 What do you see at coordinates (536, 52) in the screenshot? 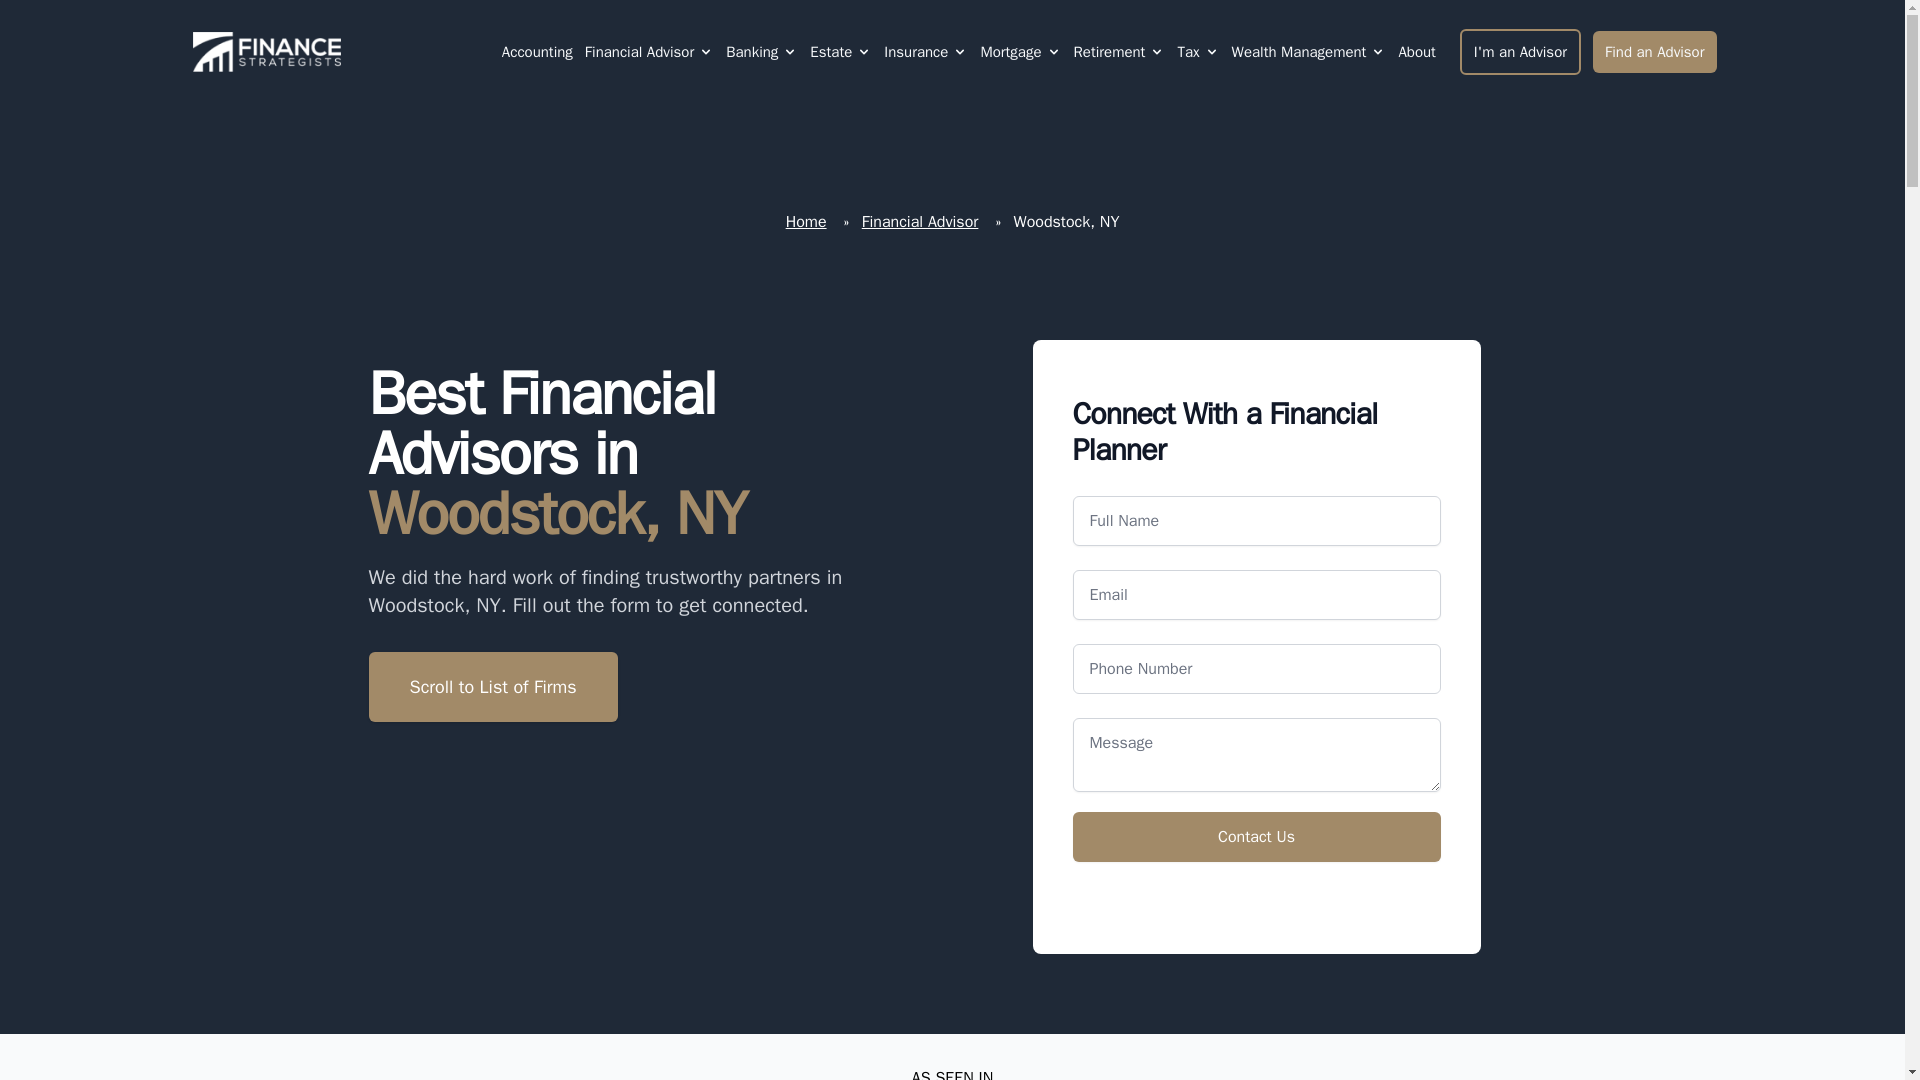
I see `Accounting` at bounding box center [536, 52].